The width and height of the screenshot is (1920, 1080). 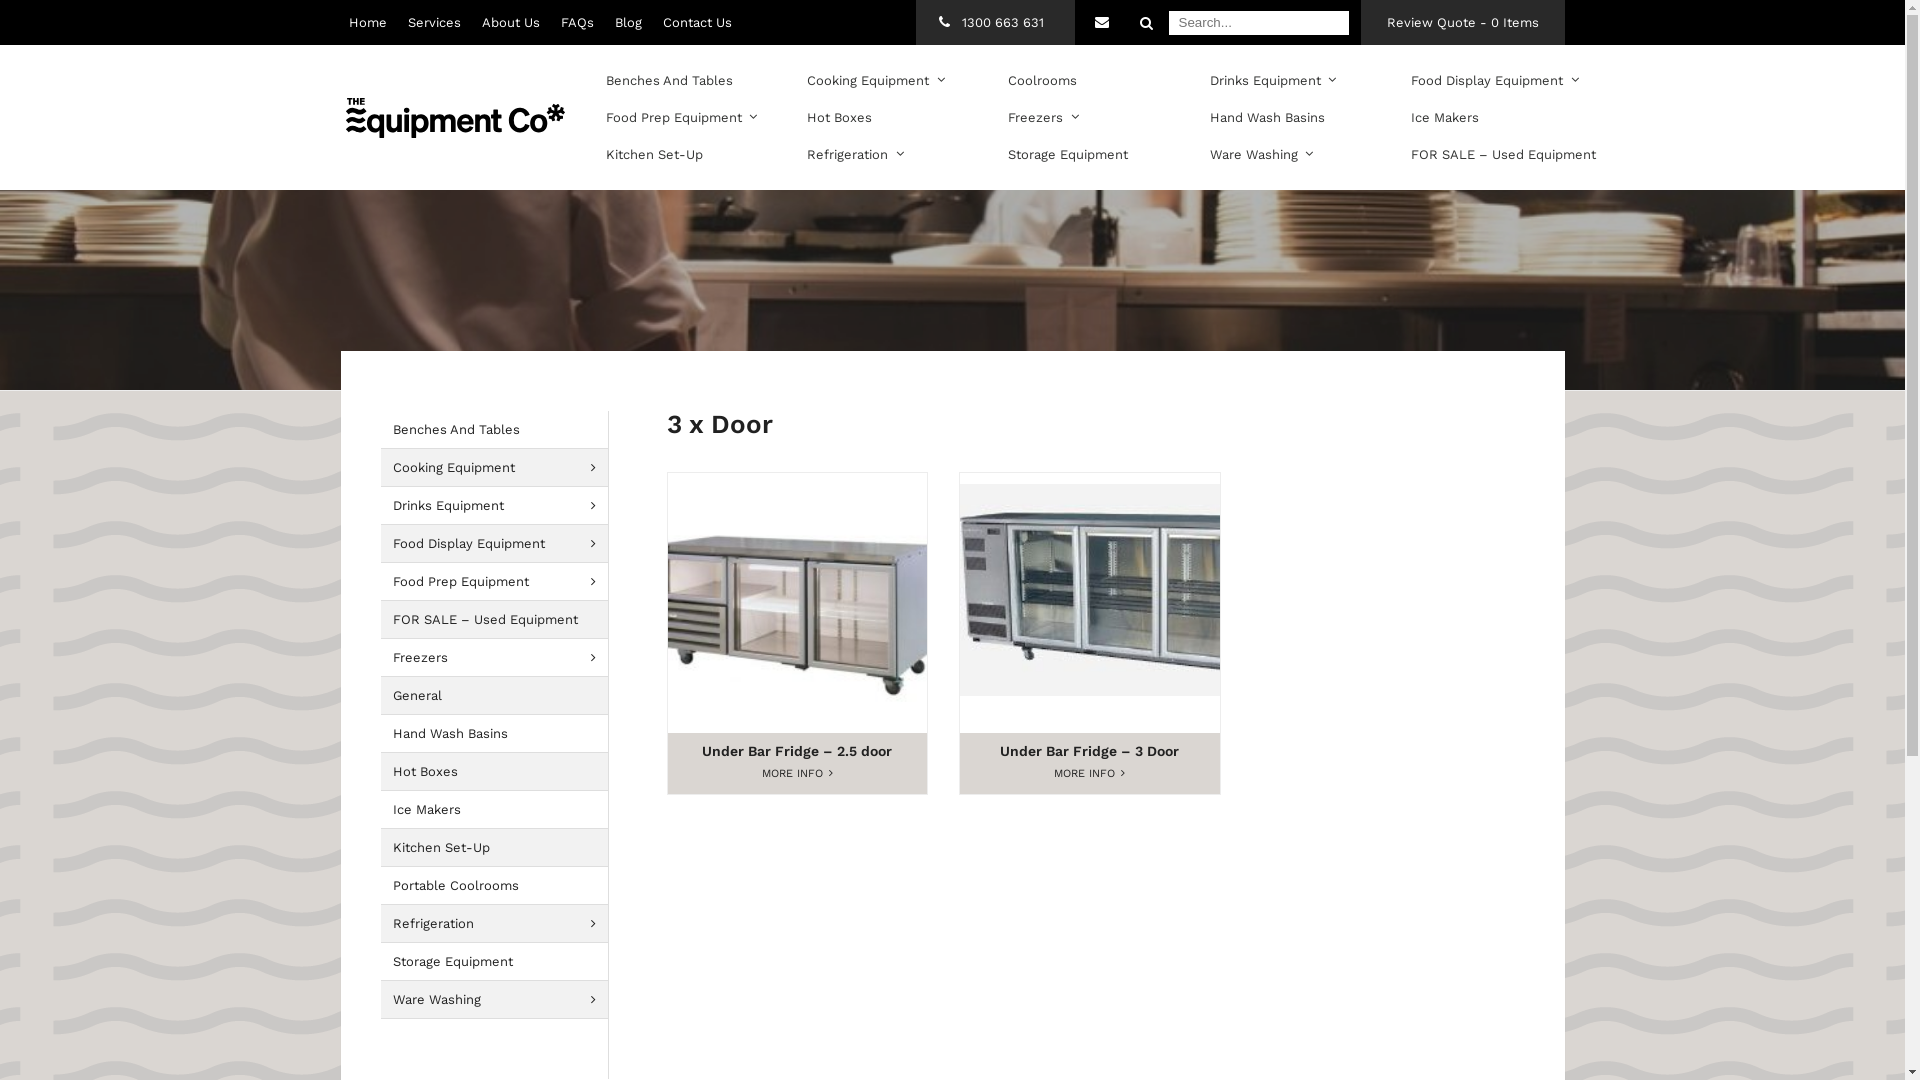 I want to click on Ice Makers, so click(x=500, y=810).